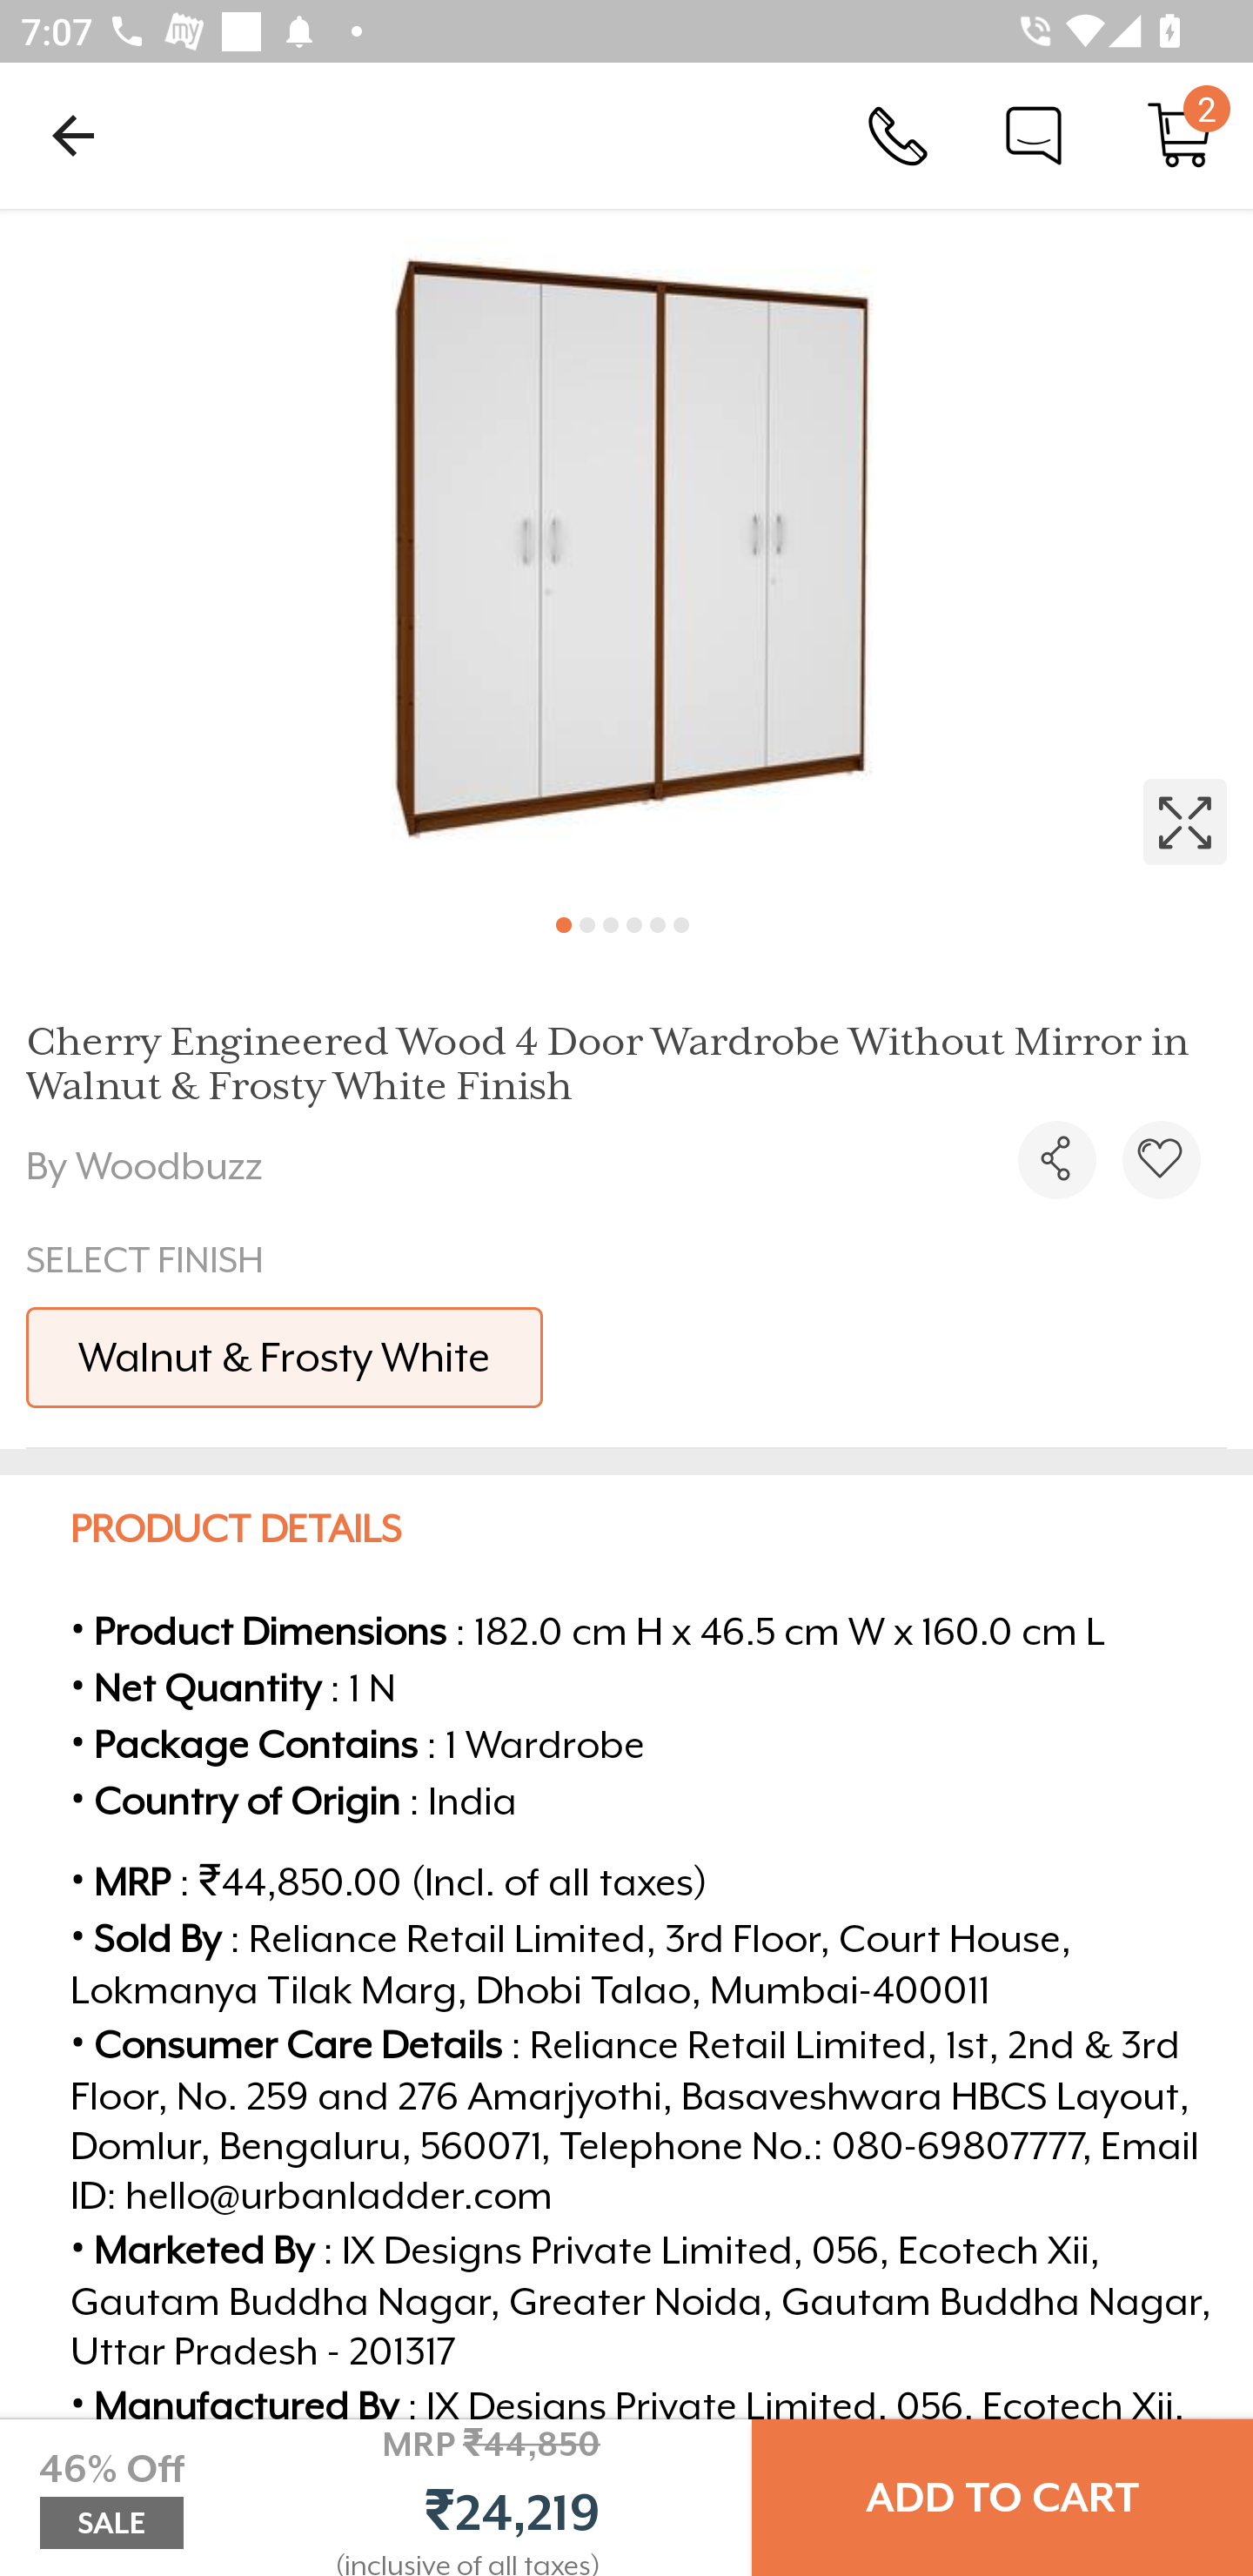 The width and height of the screenshot is (1253, 2576). What do you see at coordinates (626, 550) in the screenshot?
I see `` at bounding box center [626, 550].